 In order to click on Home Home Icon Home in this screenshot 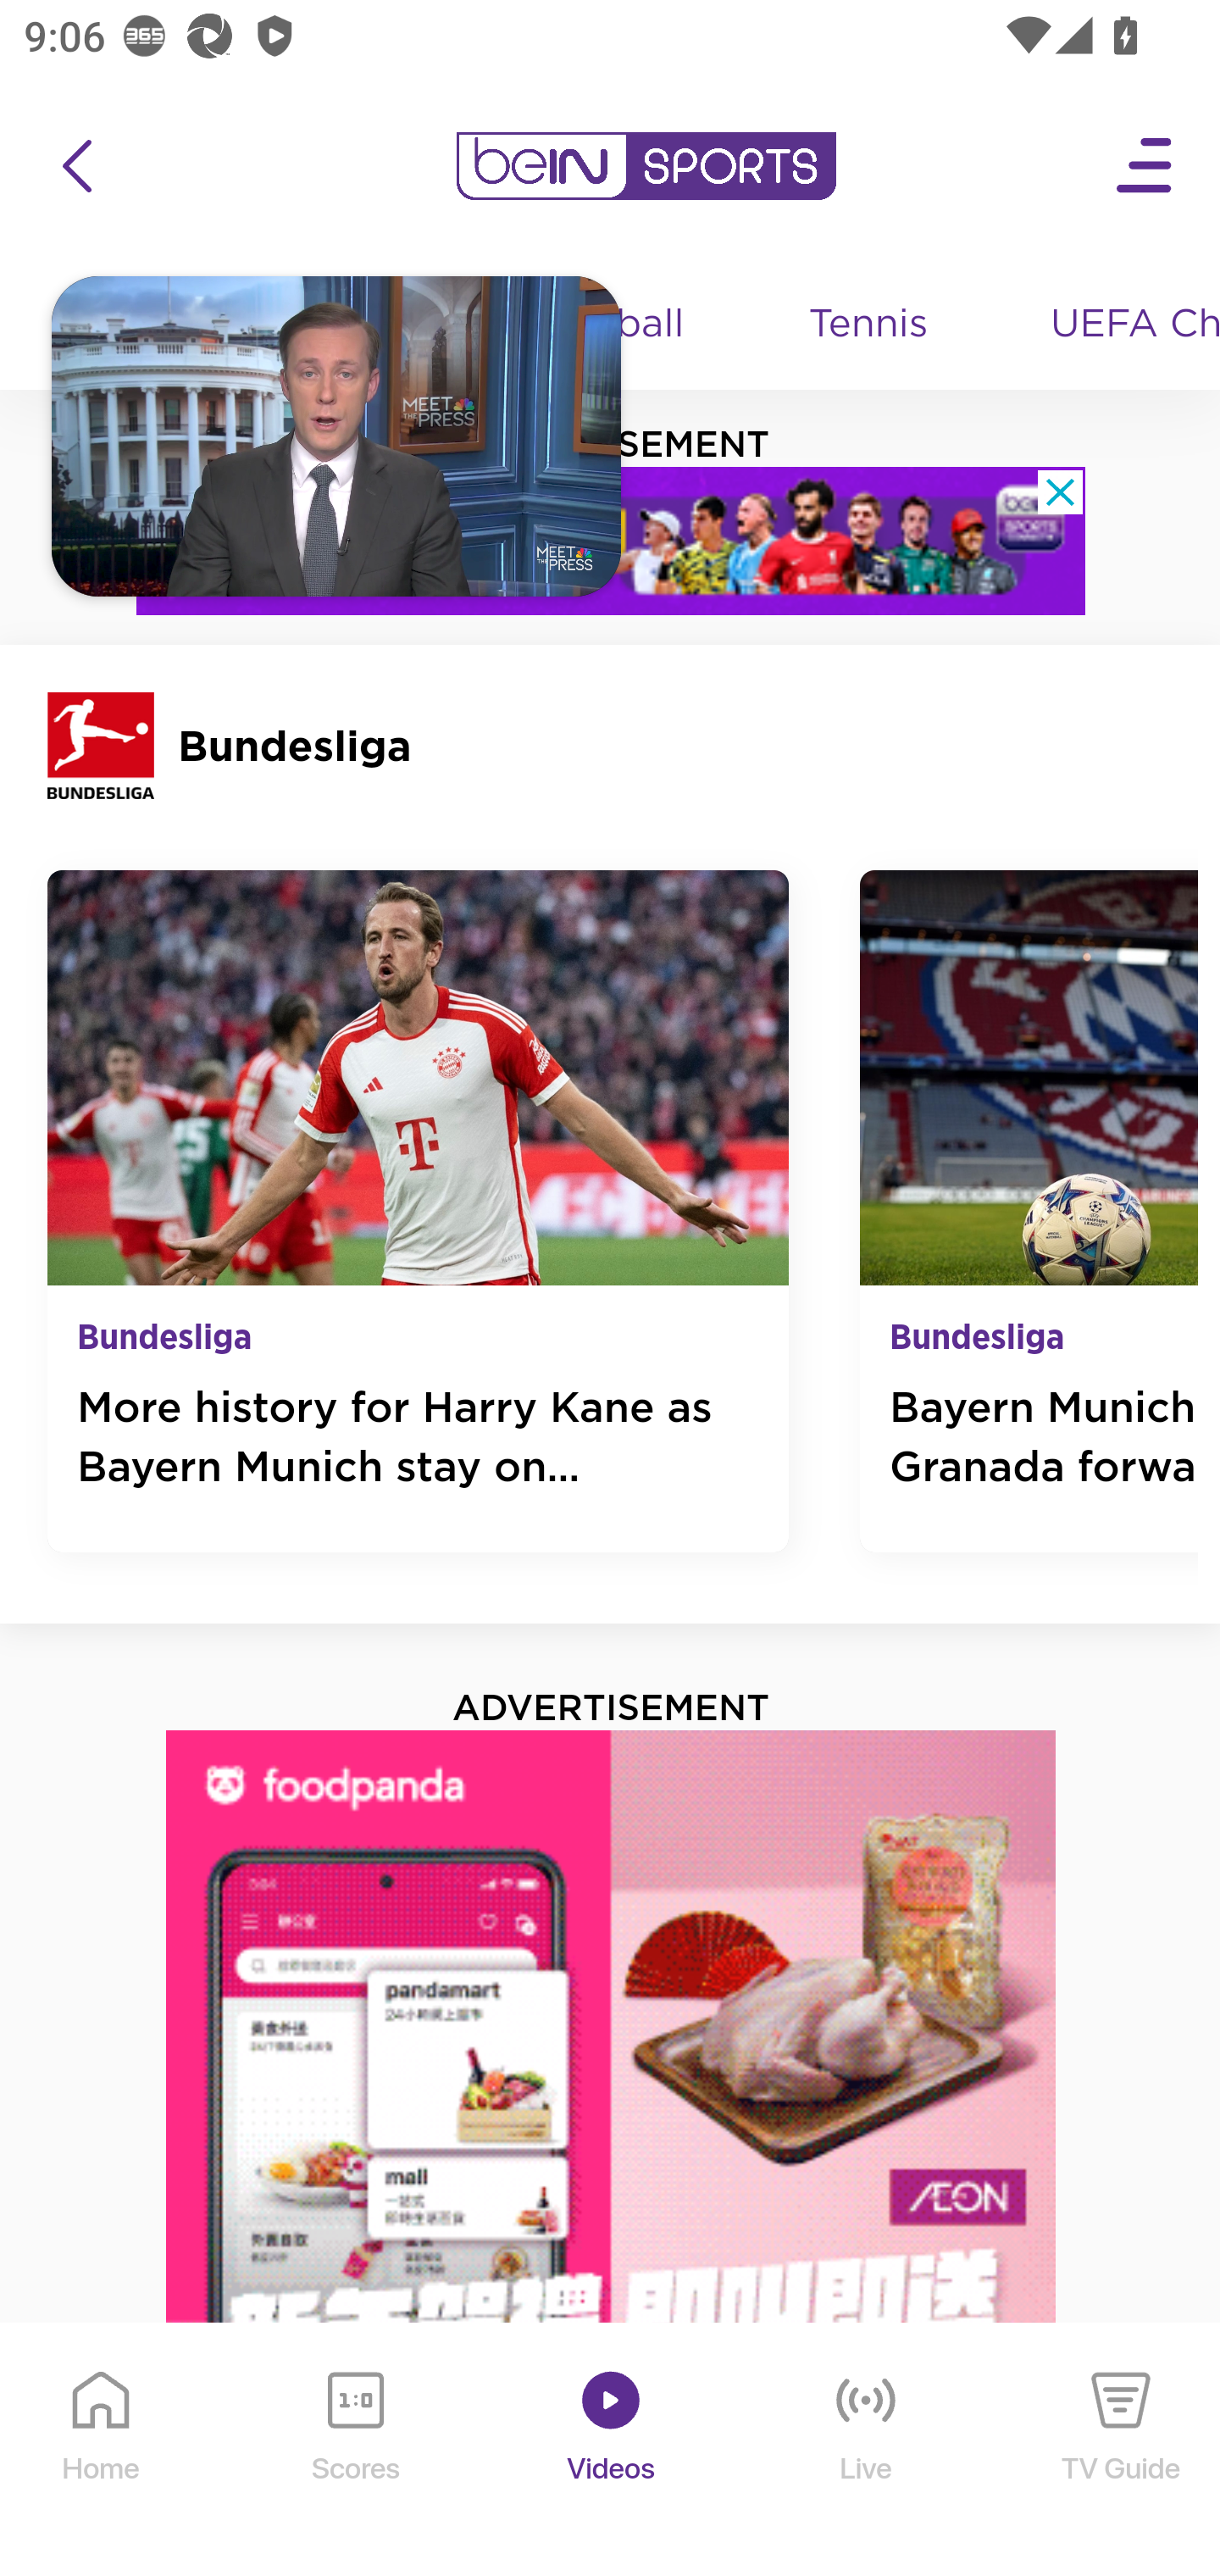, I will do `click(102, 2451)`.